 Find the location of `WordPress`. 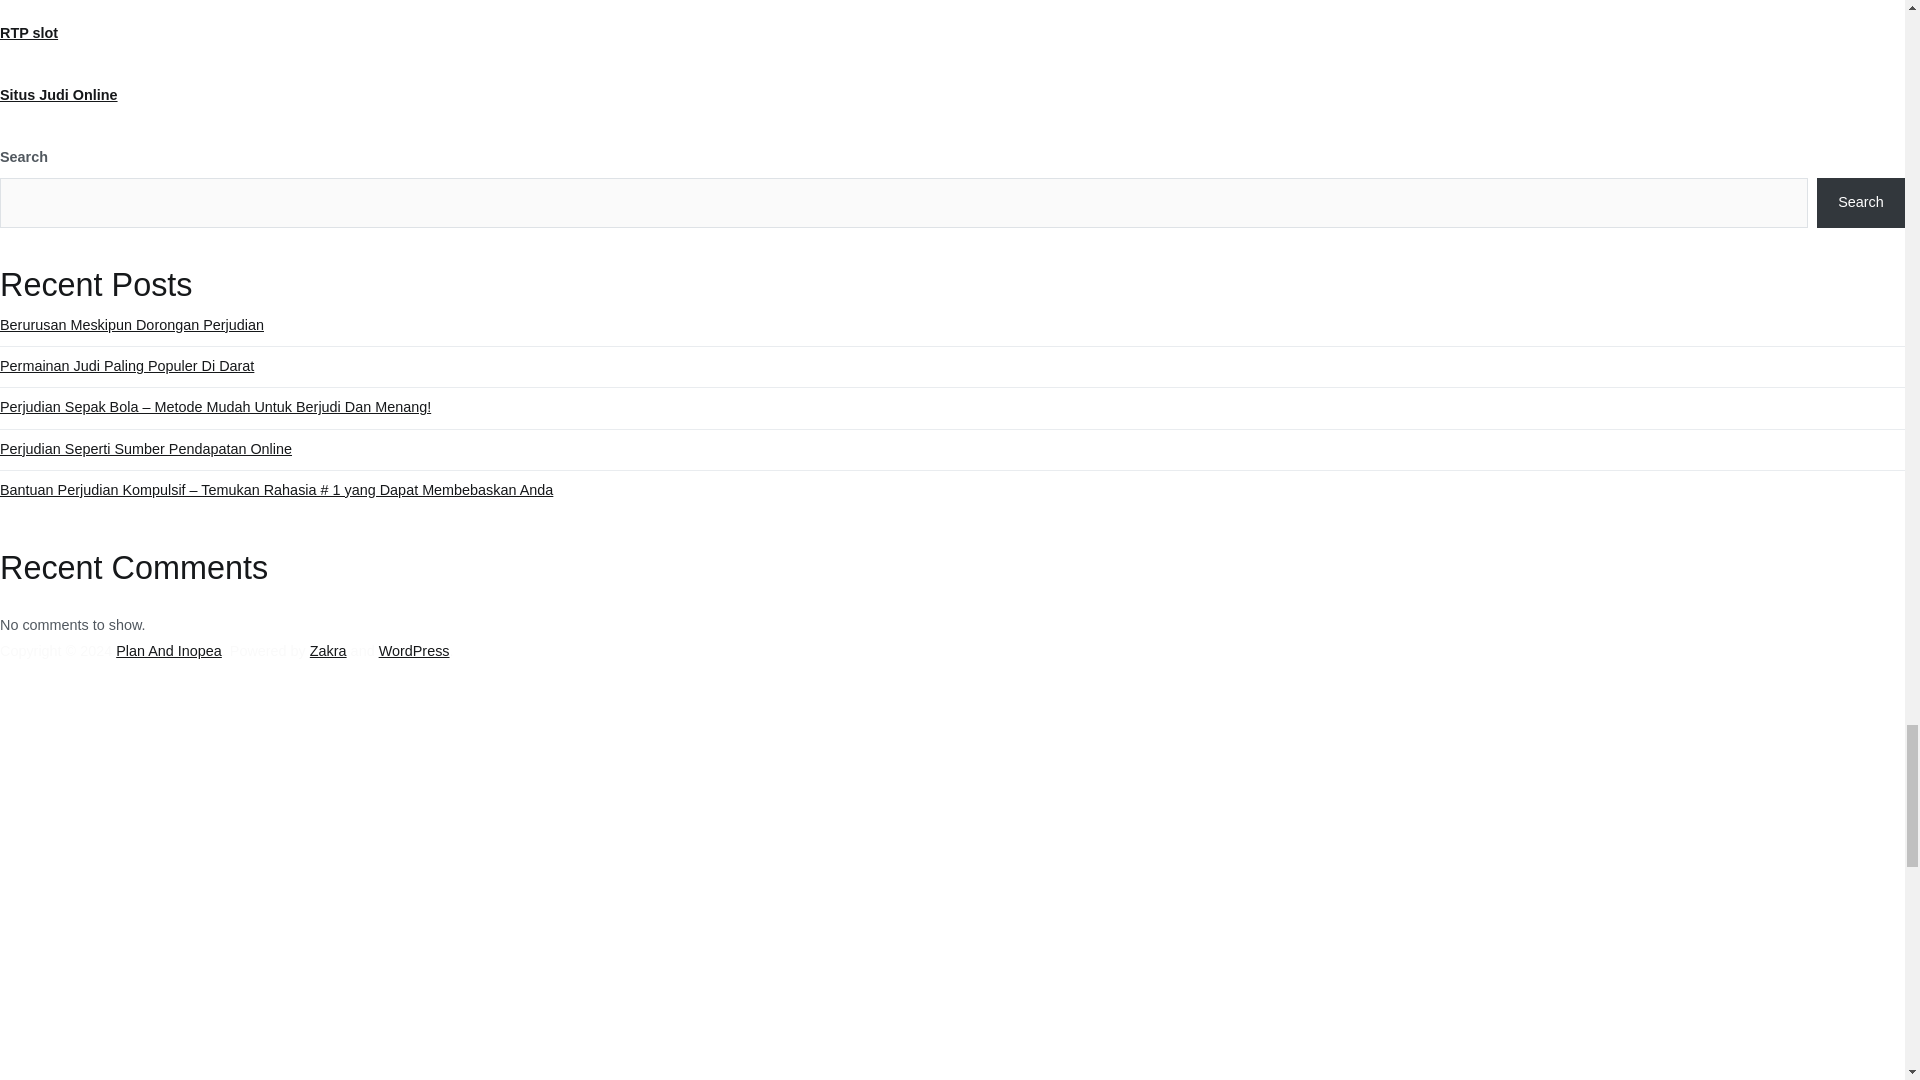

WordPress is located at coordinates (414, 650).